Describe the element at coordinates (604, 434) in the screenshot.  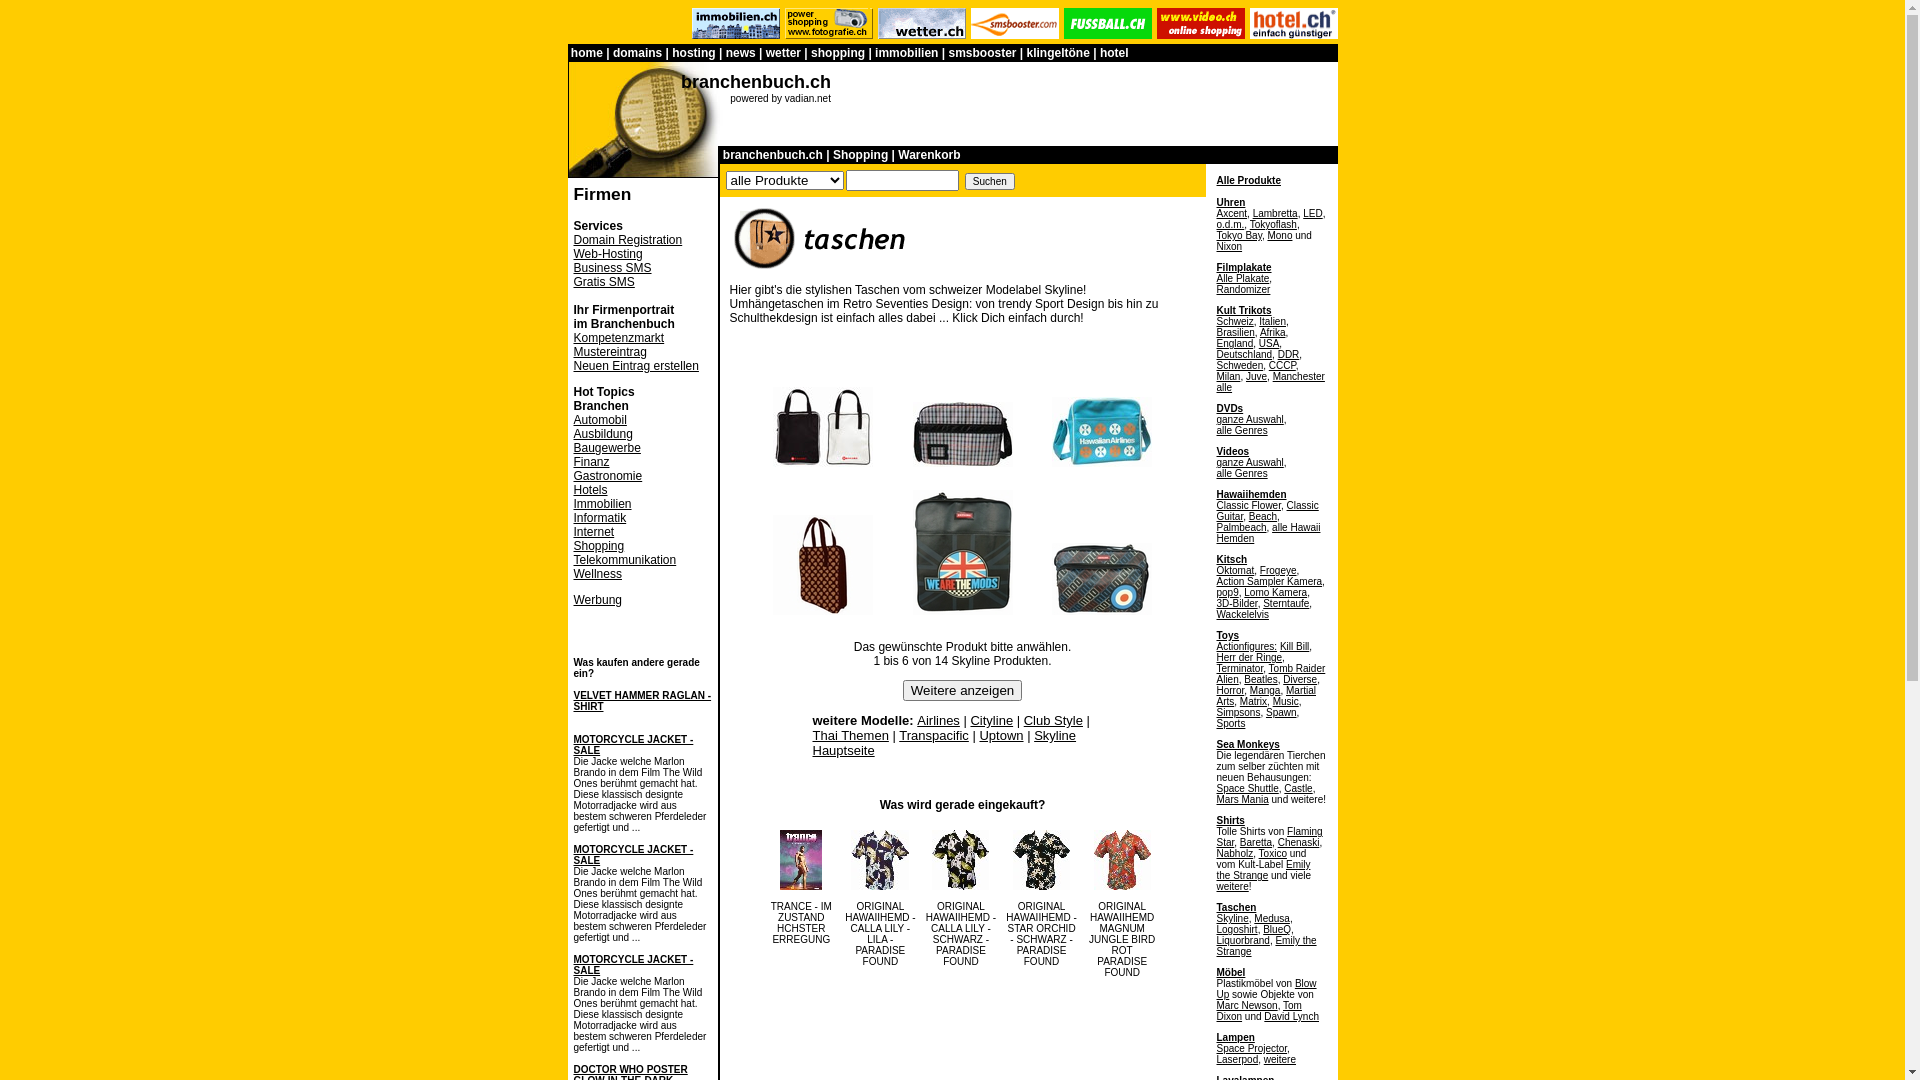
I see `Ausbildung` at that location.